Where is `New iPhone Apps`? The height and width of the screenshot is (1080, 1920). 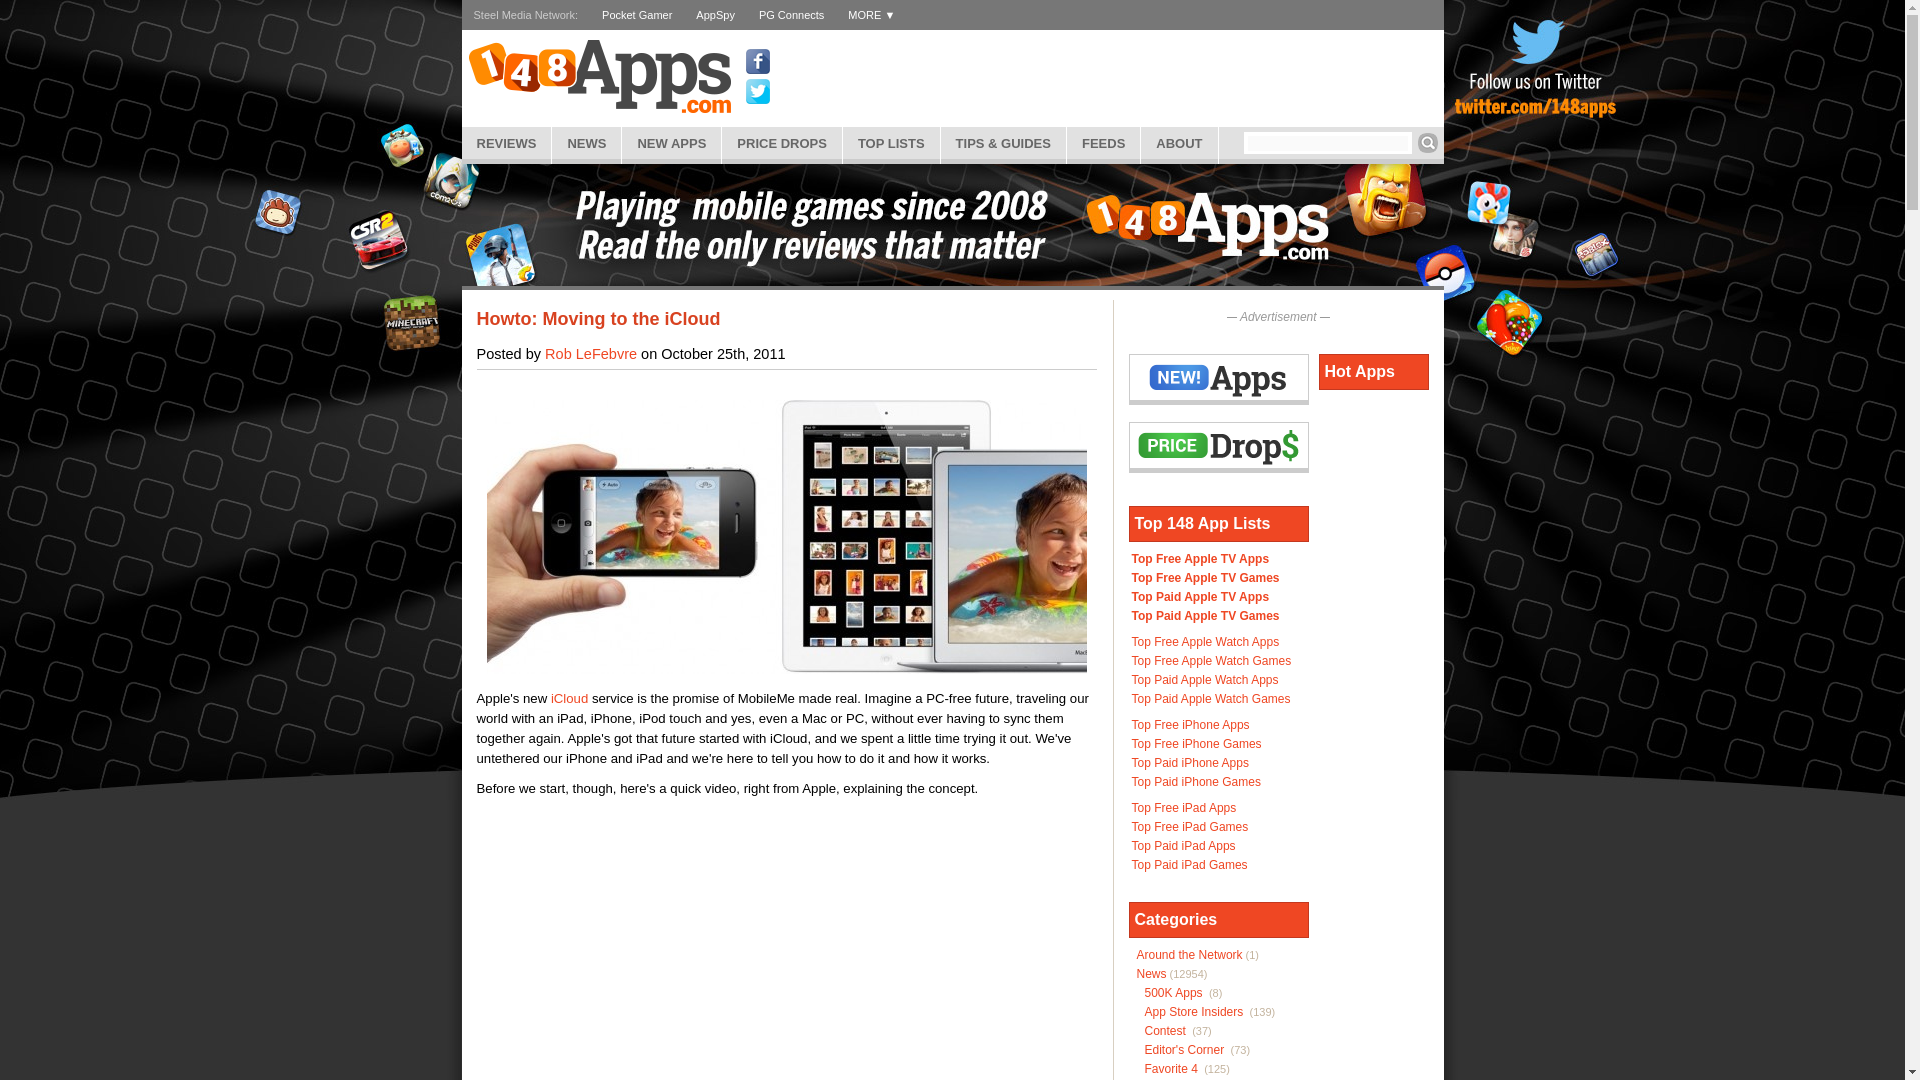
New iPhone Apps is located at coordinates (672, 142).